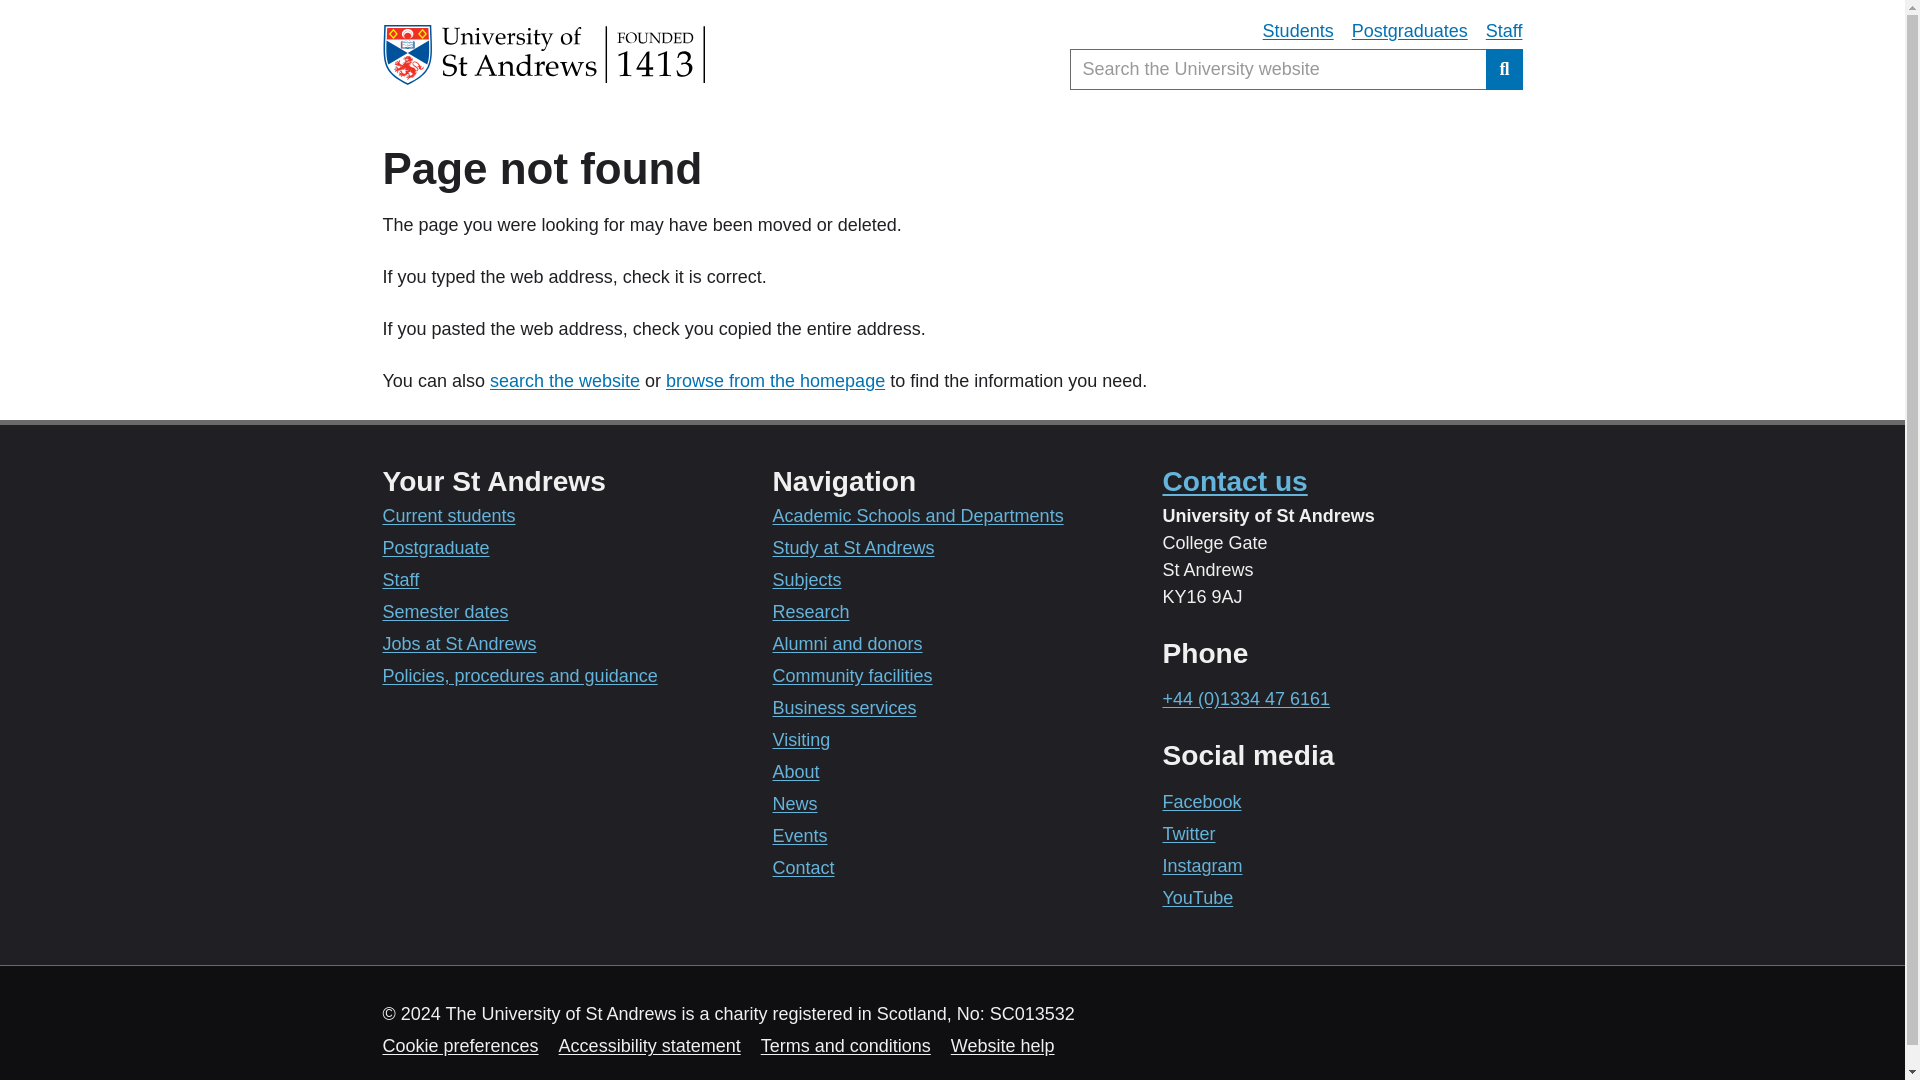 The height and width of the screenshot is (1080, 1920). I want to click on Staff, so click(1504, 32).